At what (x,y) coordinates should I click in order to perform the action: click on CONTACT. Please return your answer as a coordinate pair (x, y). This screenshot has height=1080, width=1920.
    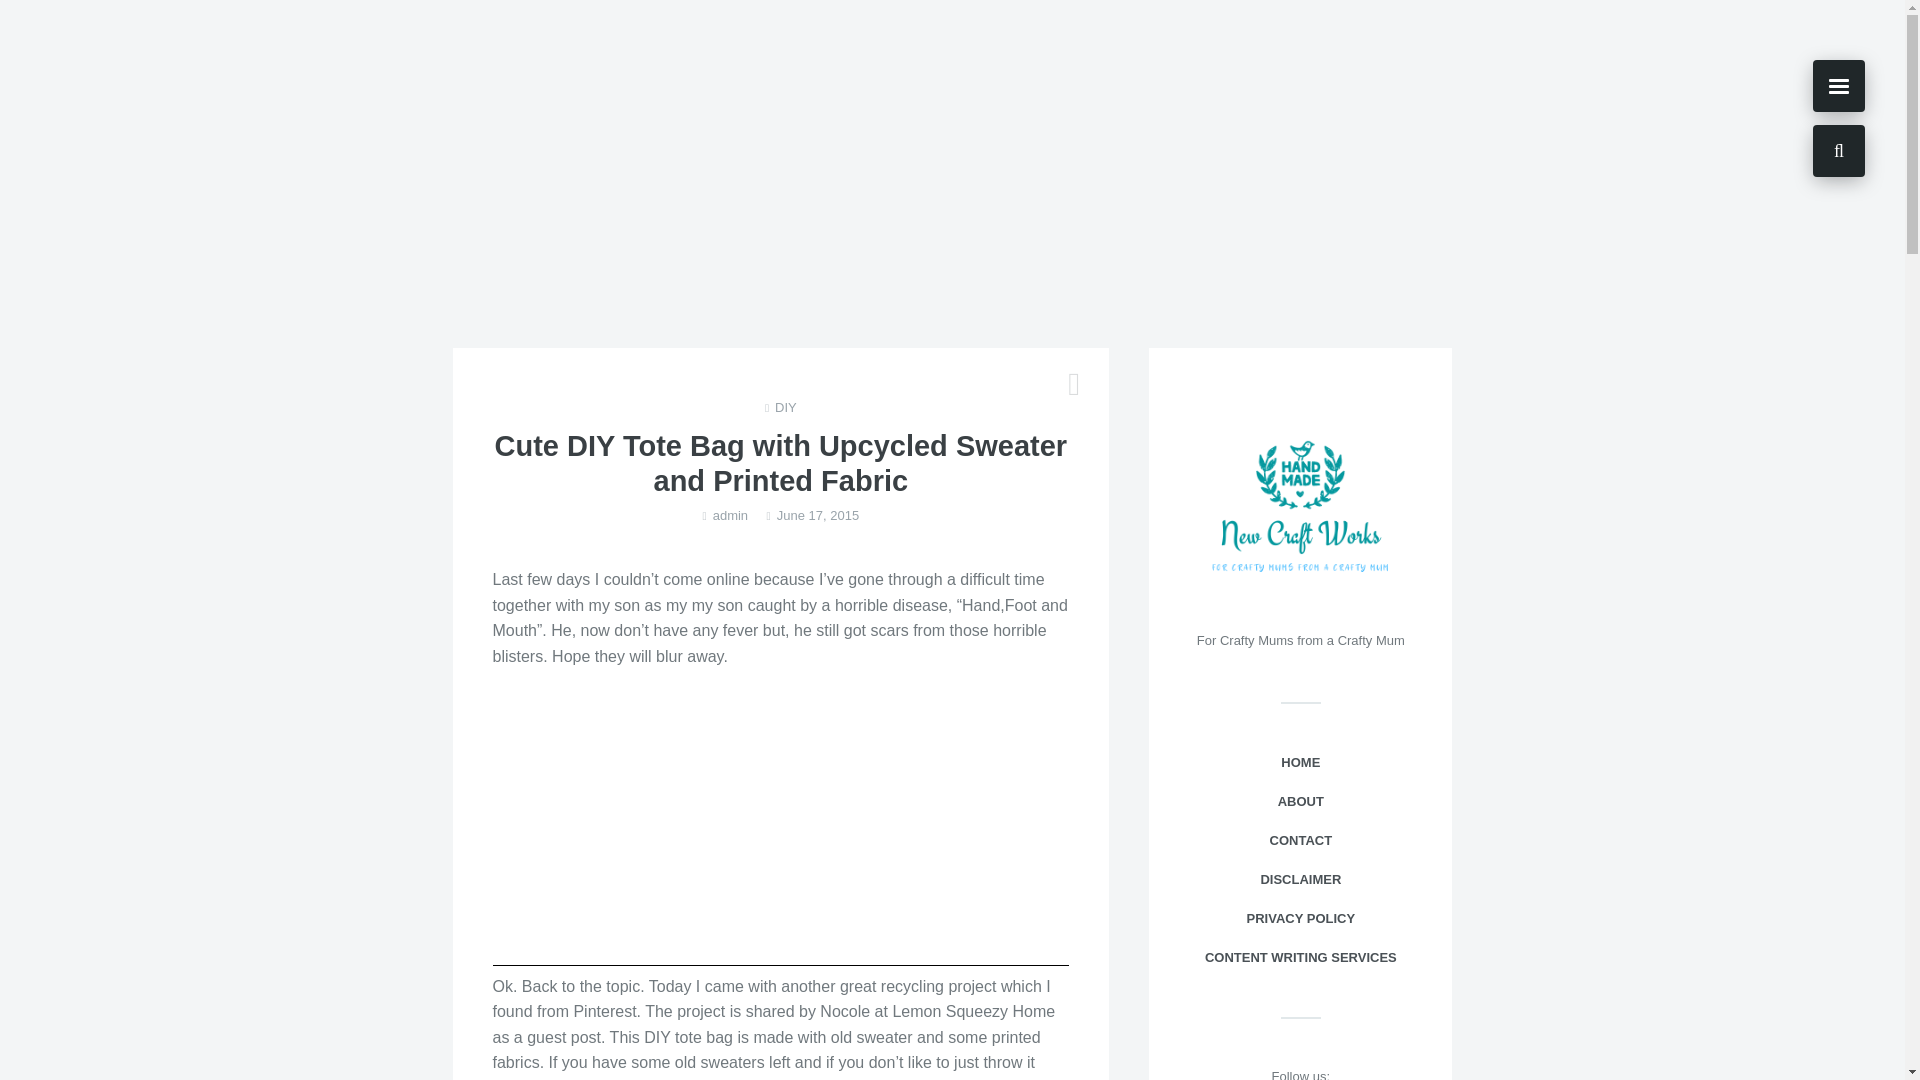
    Looking at the image, I should click on (1300, 840).